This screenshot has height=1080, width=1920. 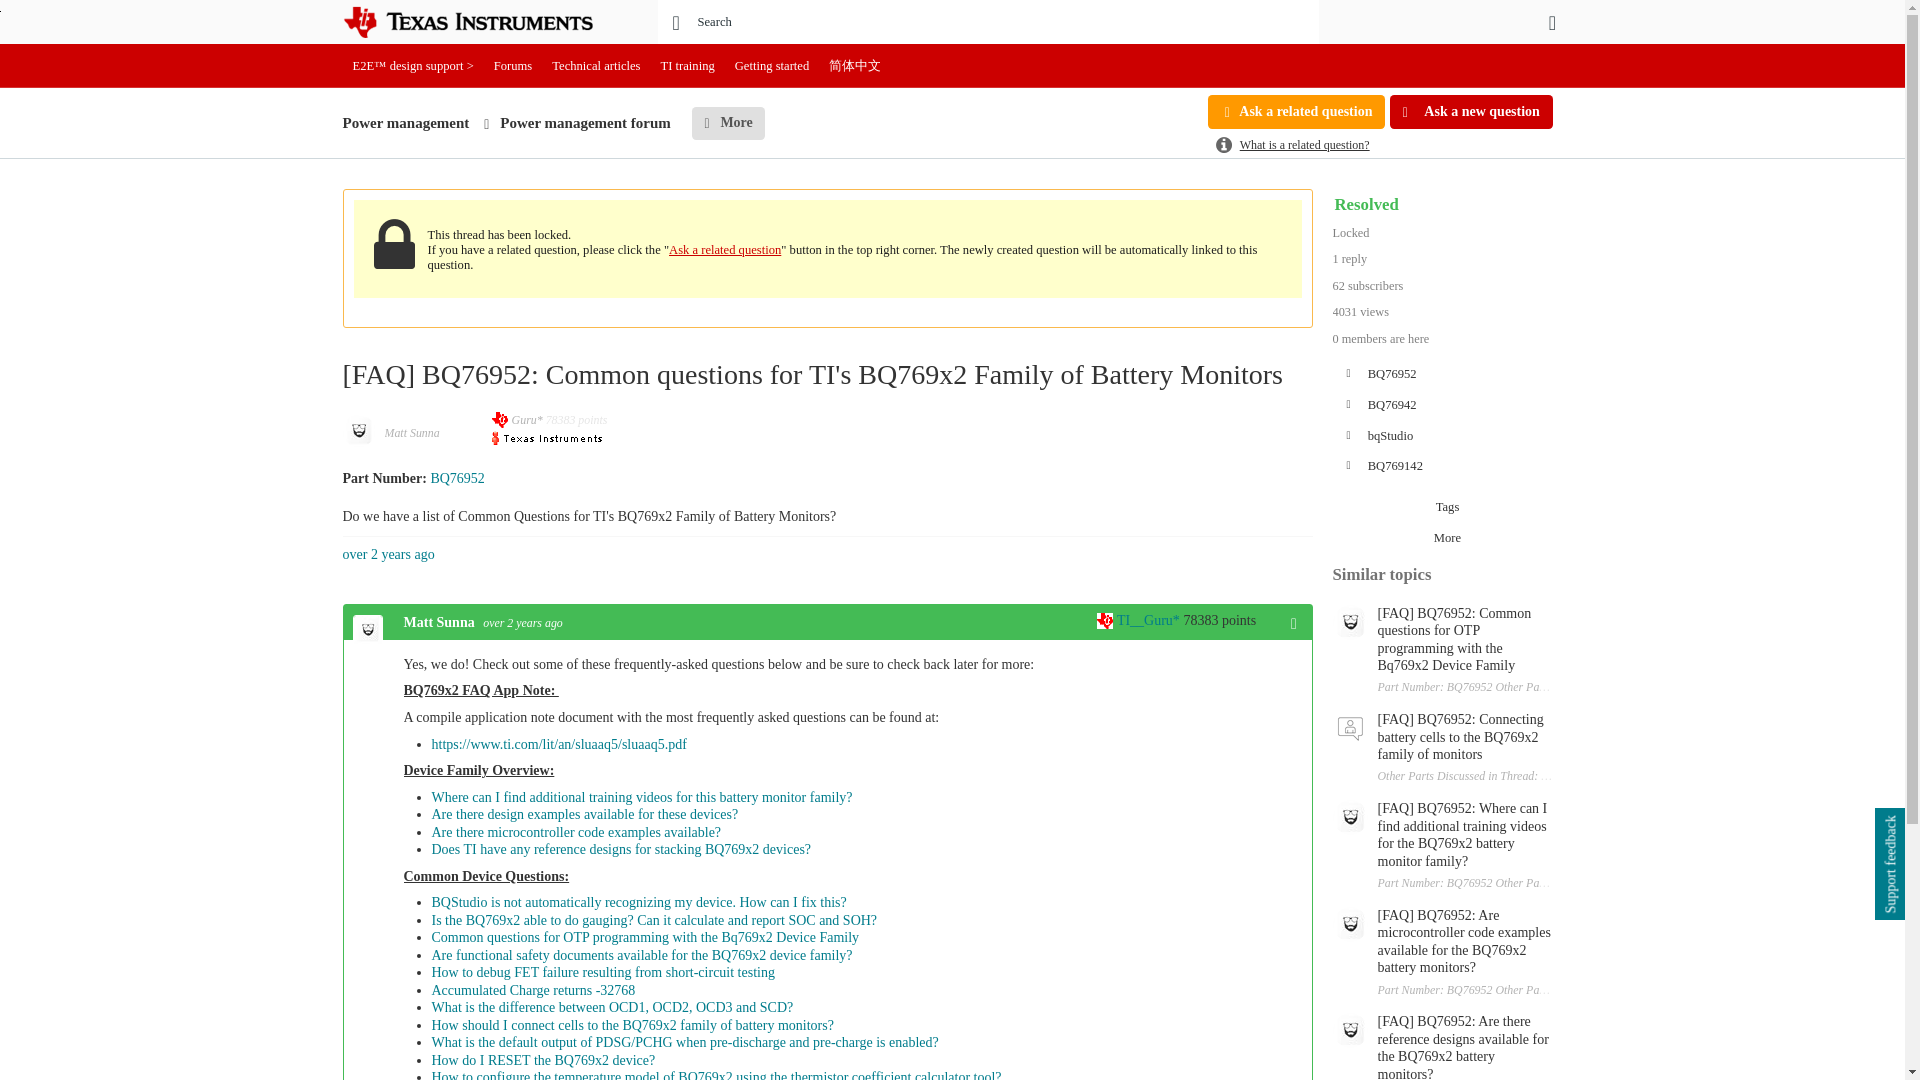 What do you see at coordinates (456, 478) in the screenshot?
I see `Link to Product Folder` at bounding box center [456, 478].